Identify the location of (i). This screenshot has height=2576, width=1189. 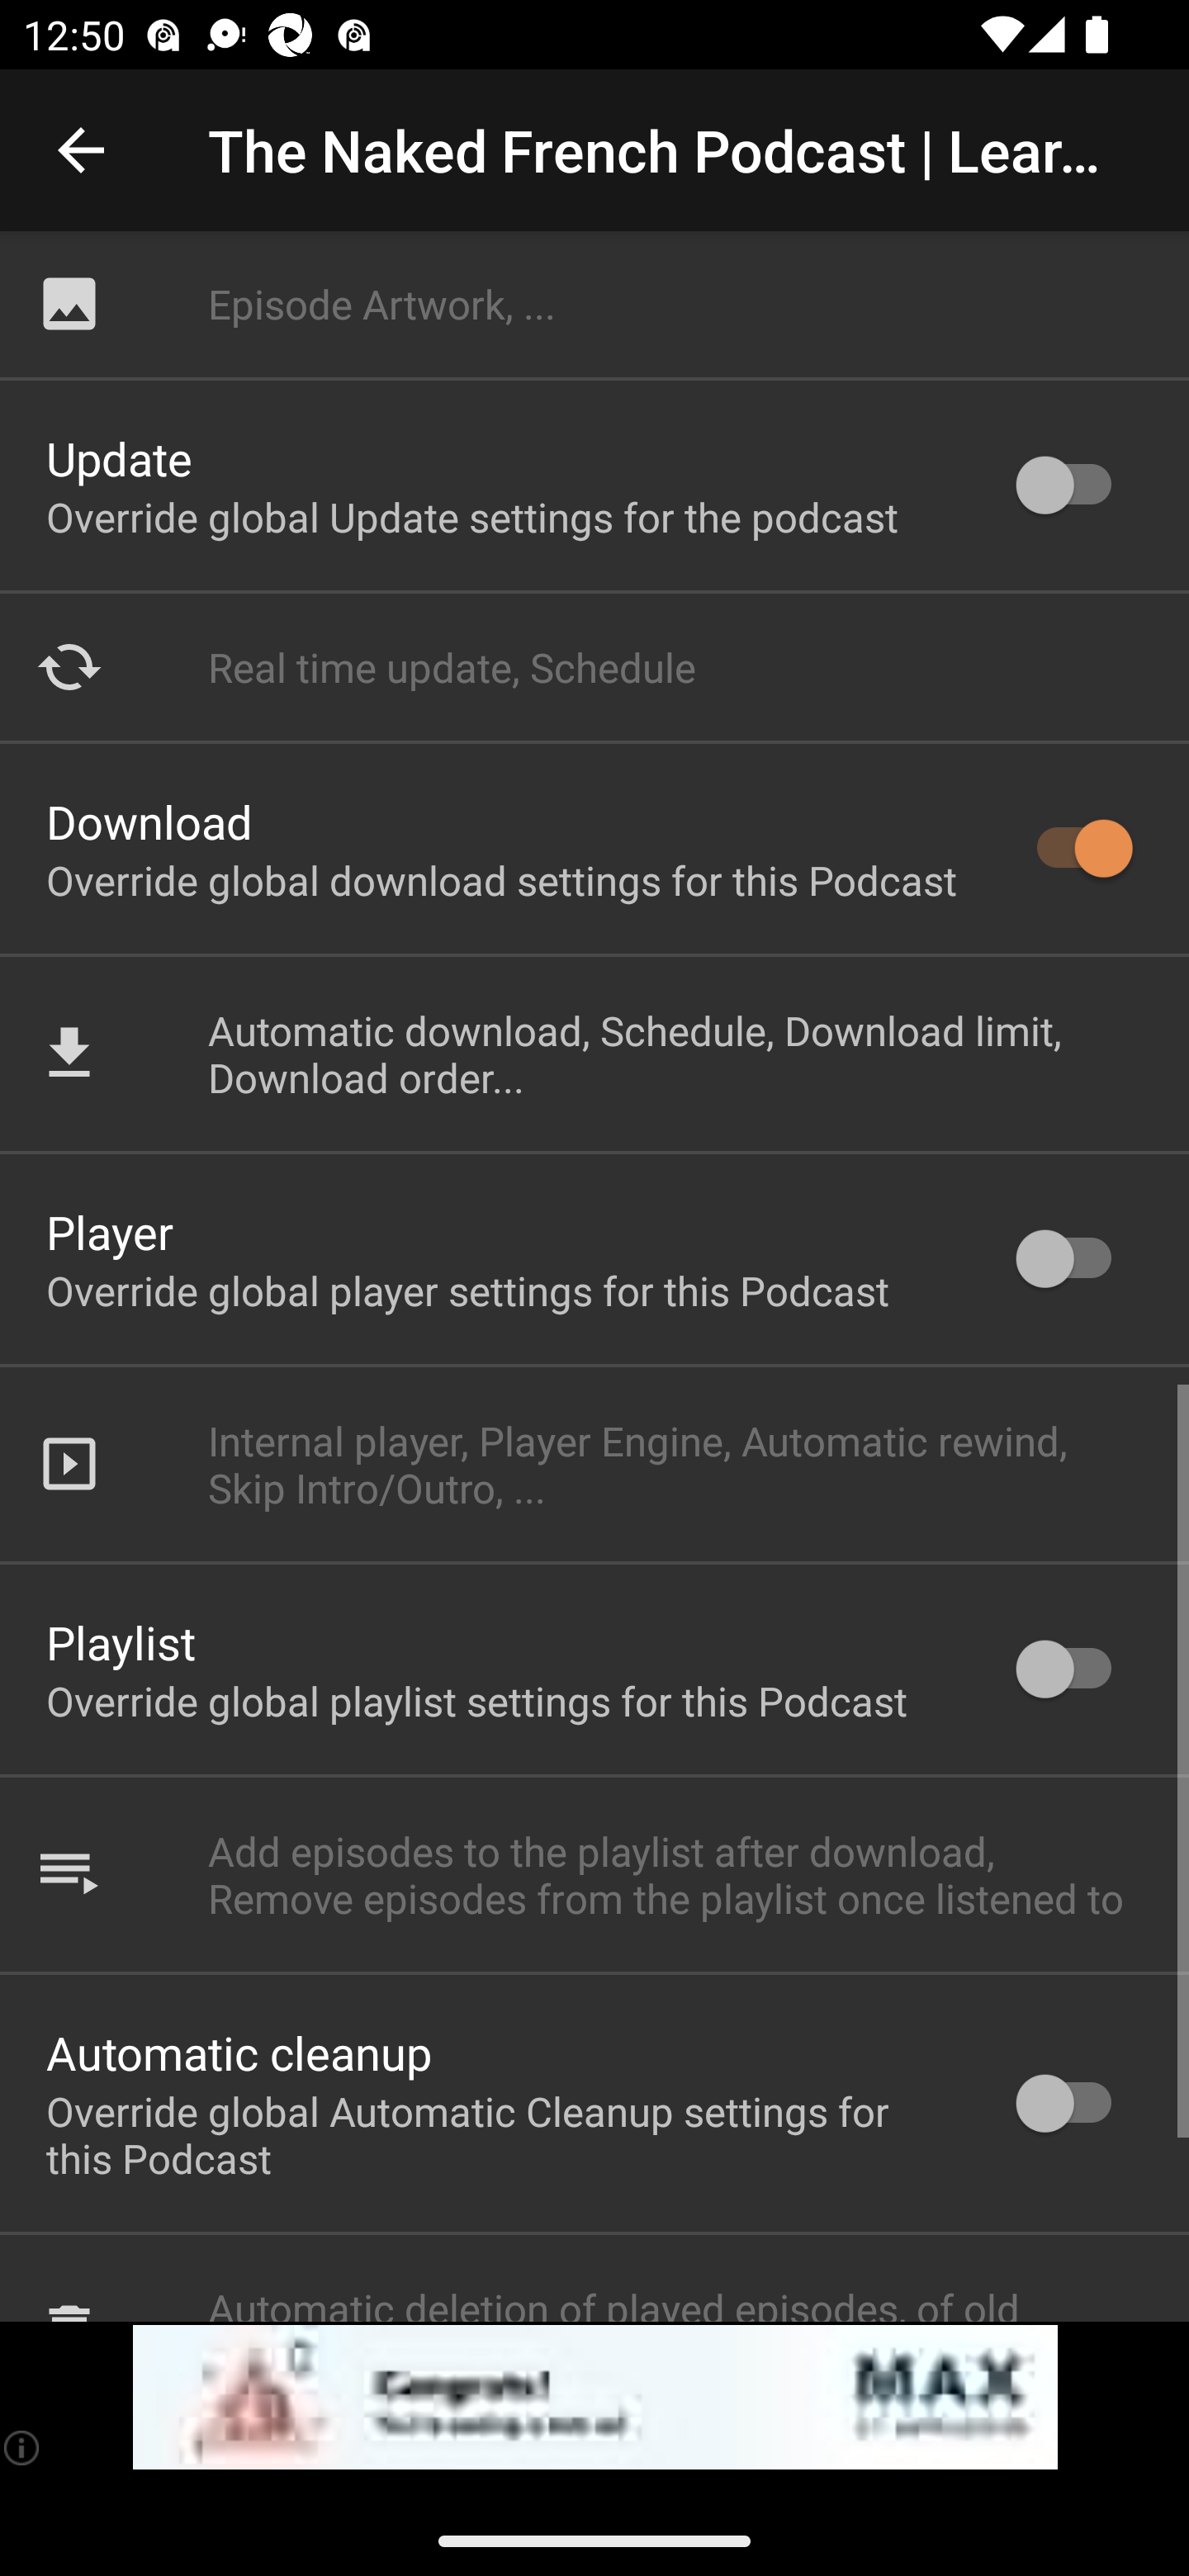
(23, 2447).